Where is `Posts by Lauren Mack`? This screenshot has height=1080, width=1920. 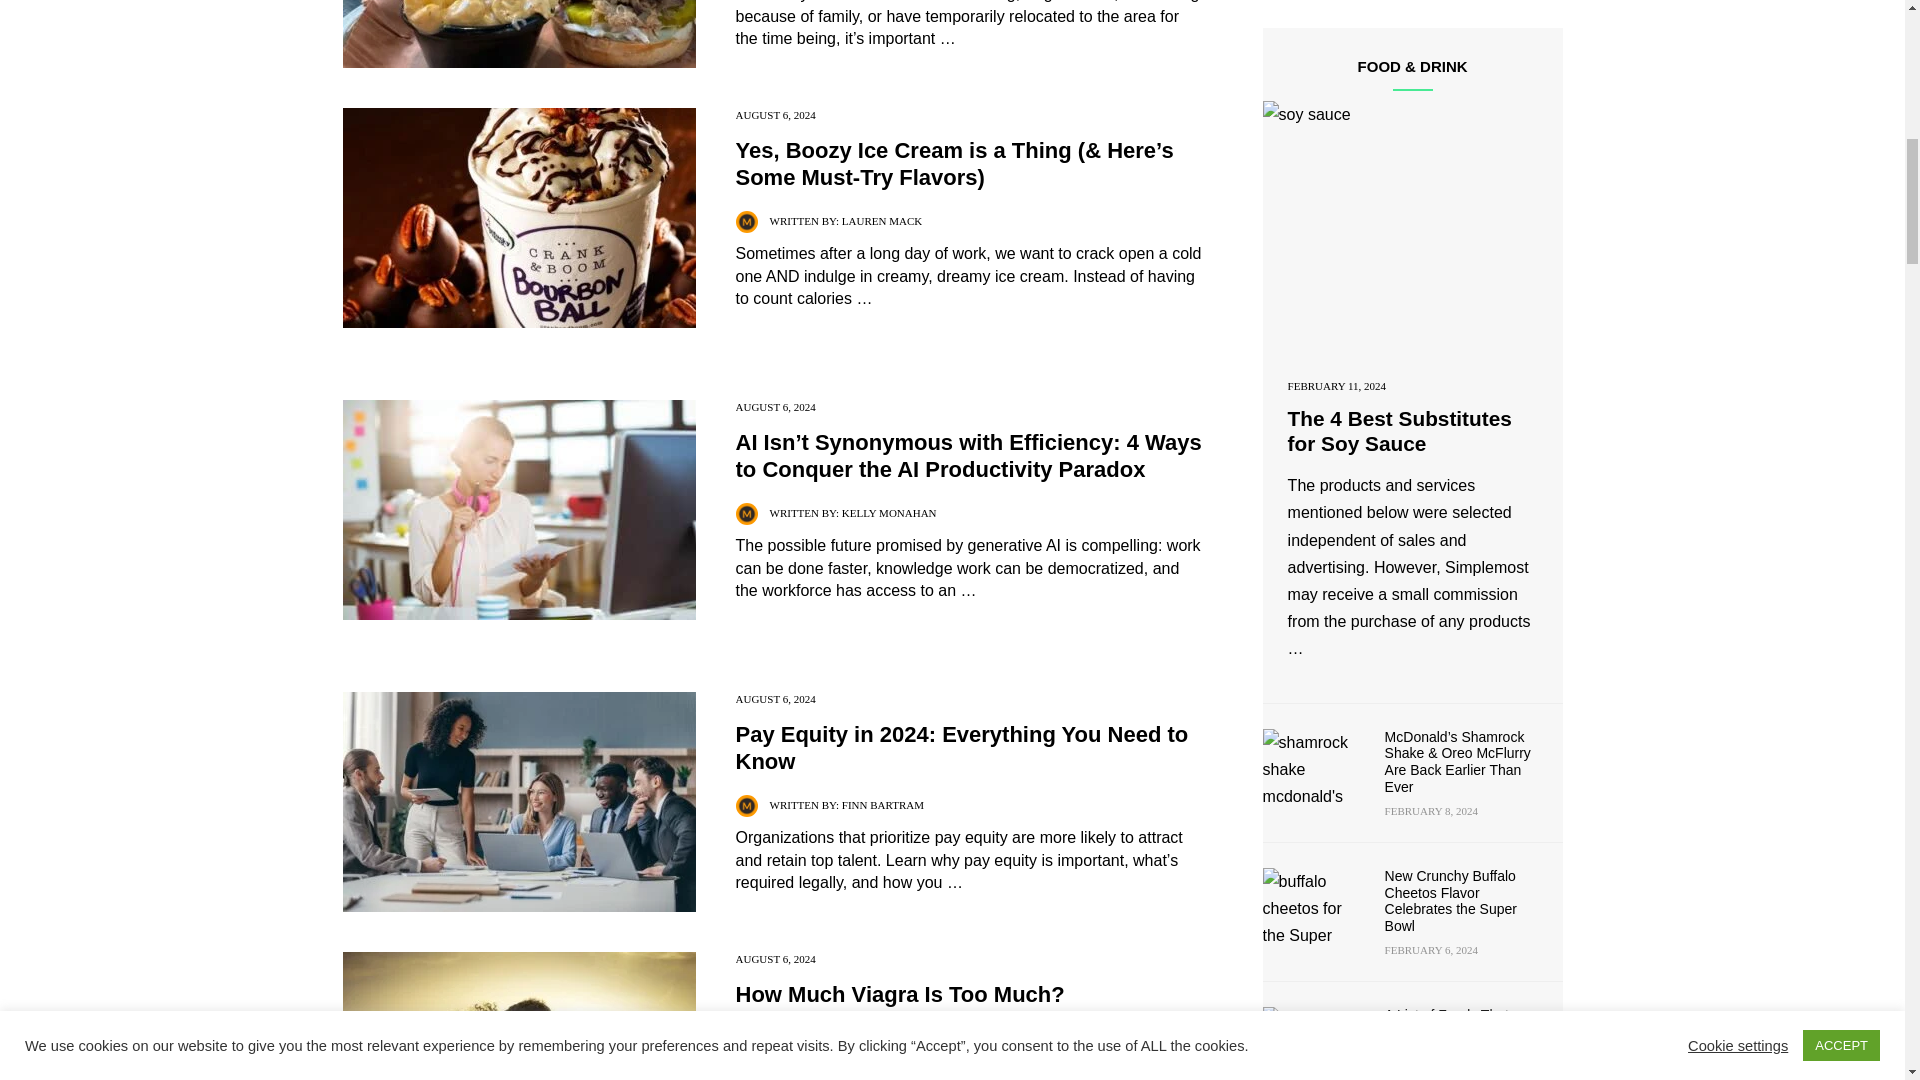 Posts by Lauren Mack is located at coordinates (882, 220).